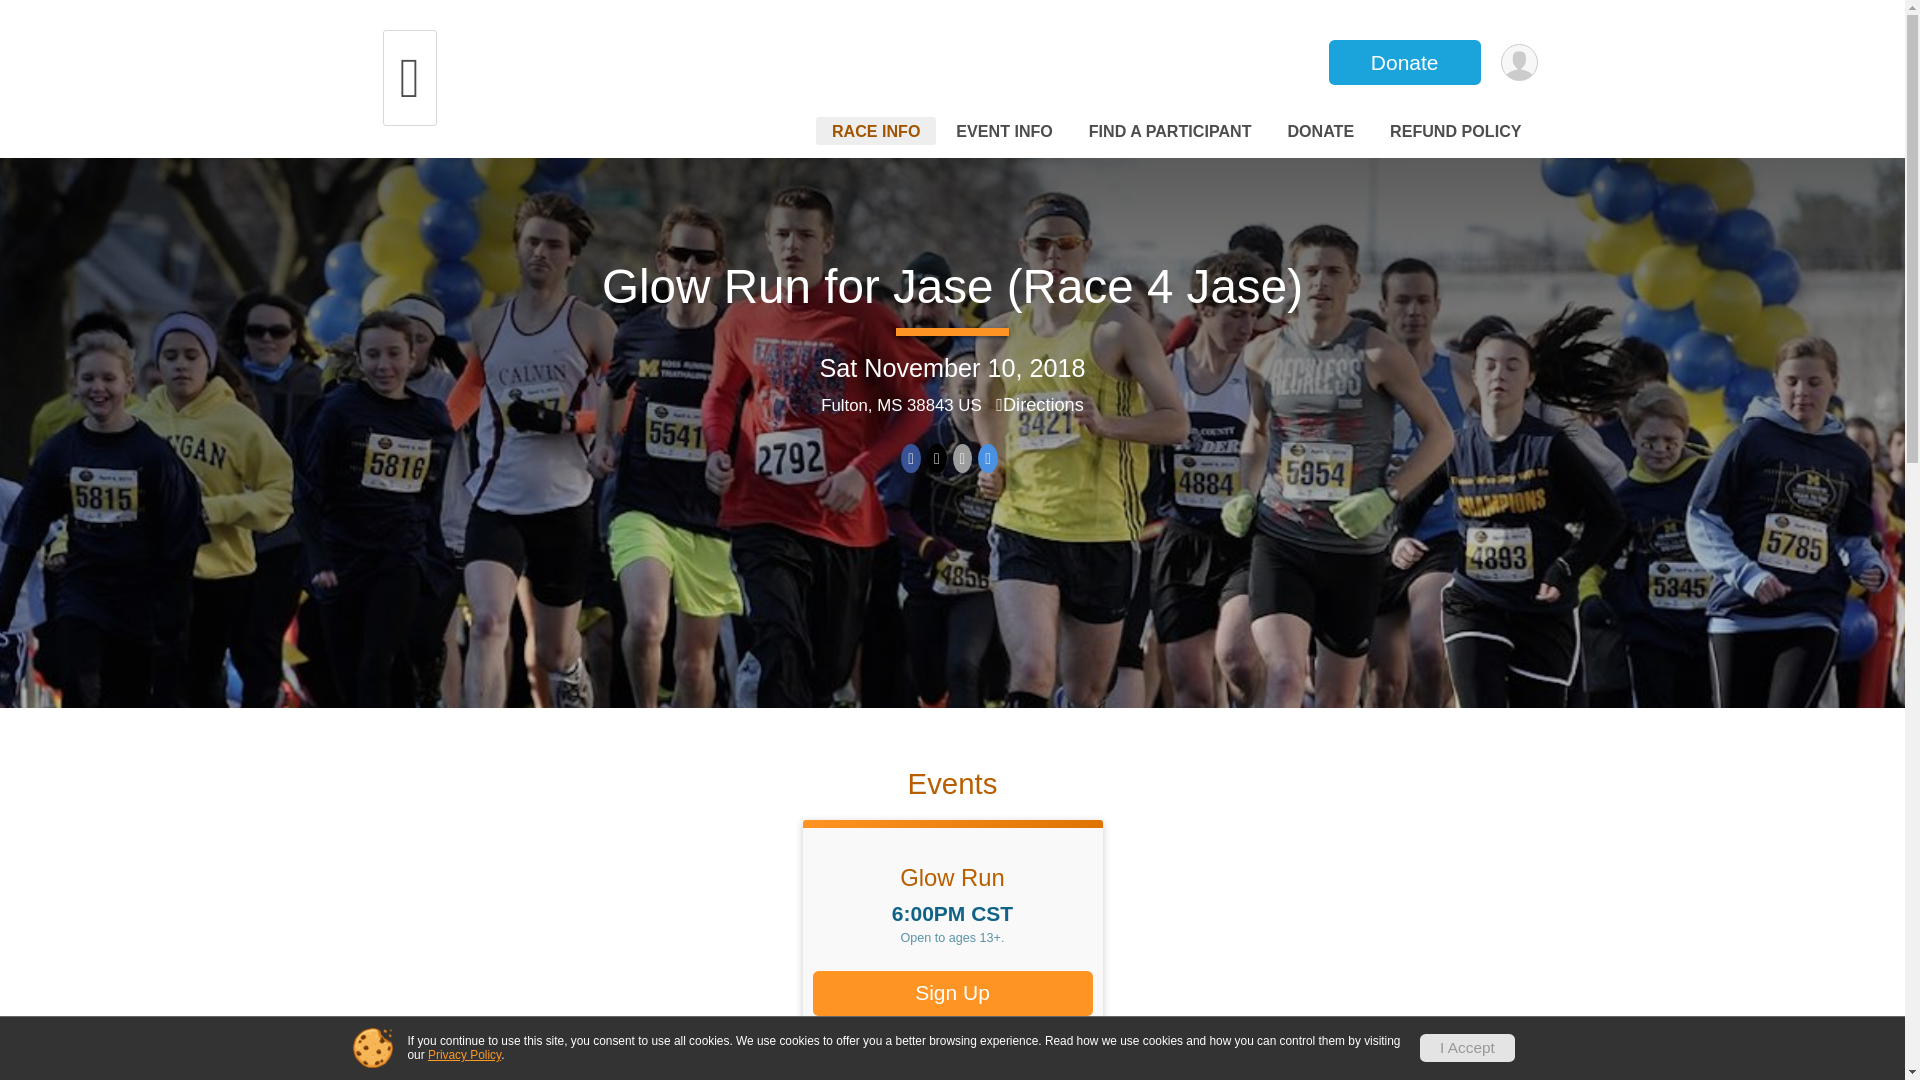  What do you see at coordinates (1040, 404) in the screenshot?
I see `Directions` at bounding box center [1040, 404].